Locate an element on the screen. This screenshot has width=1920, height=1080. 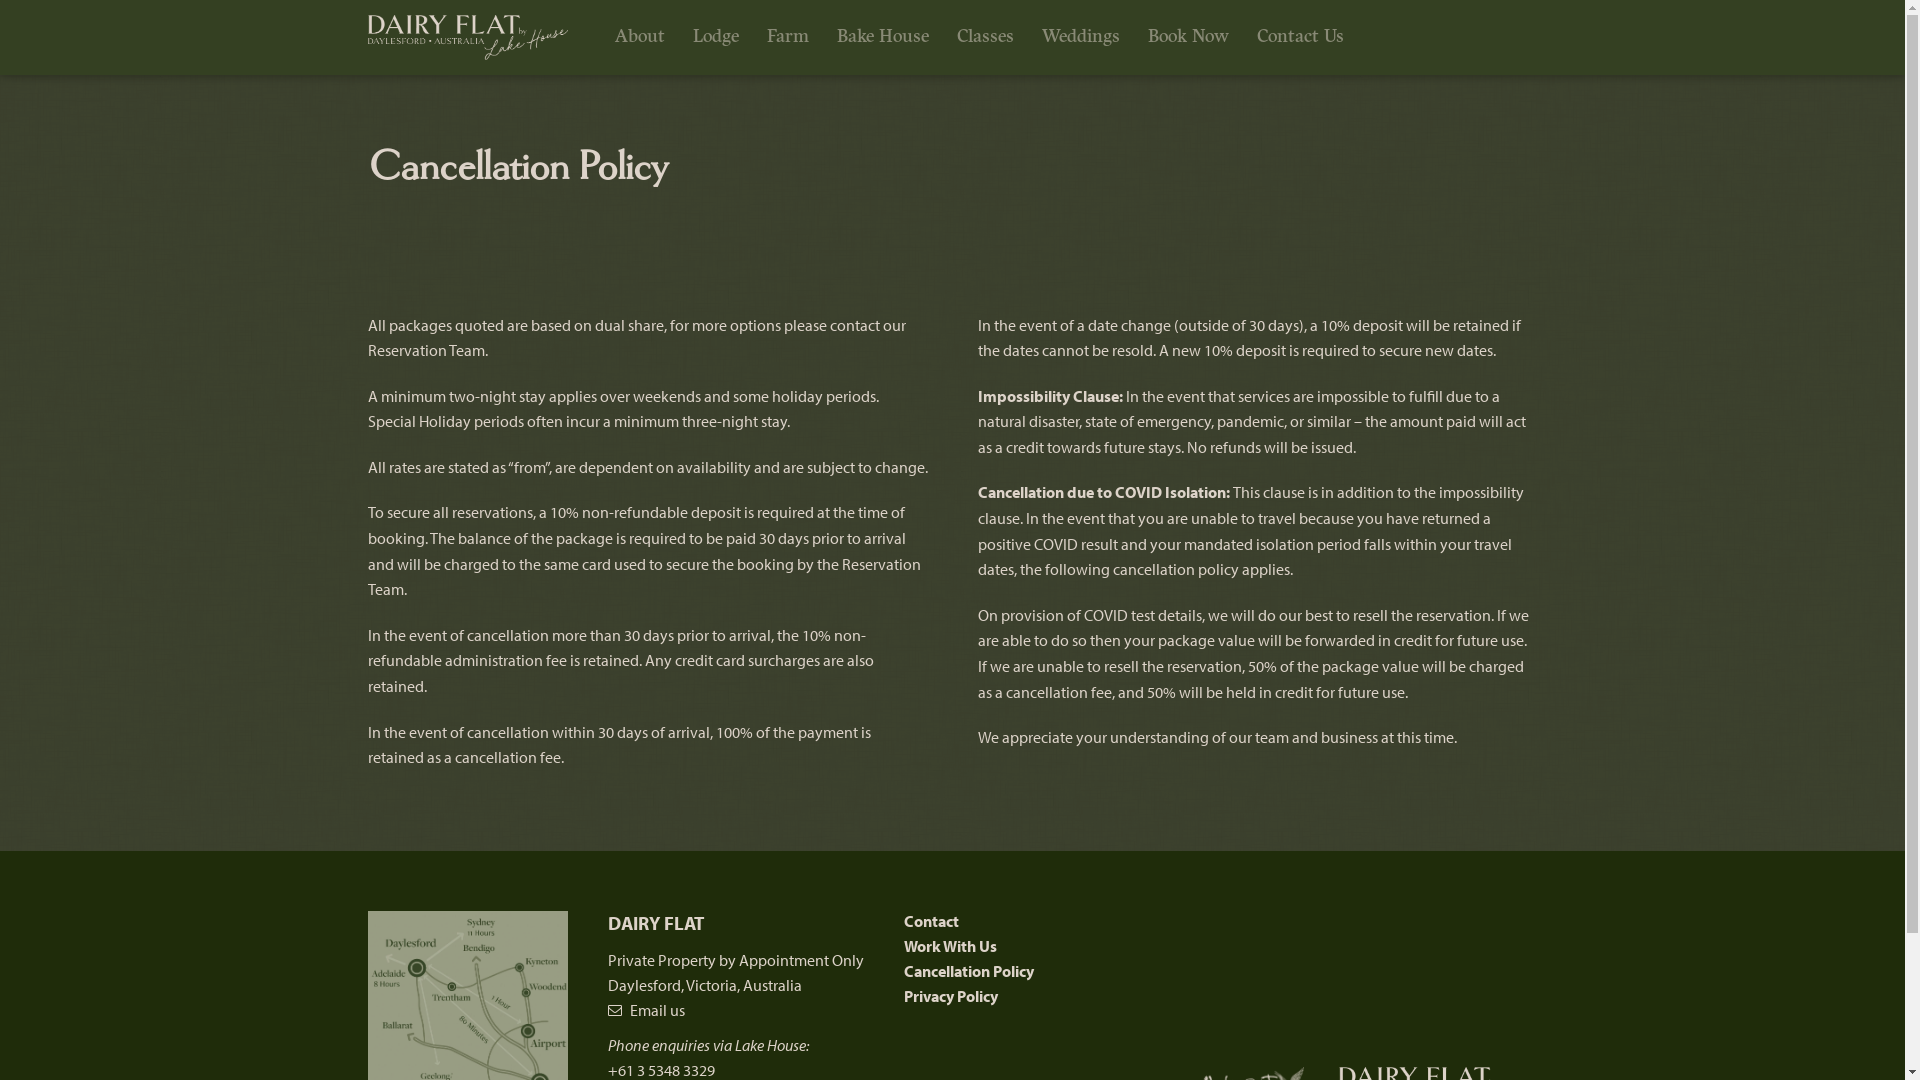
Work With Us is located at coordinates (950, 946).